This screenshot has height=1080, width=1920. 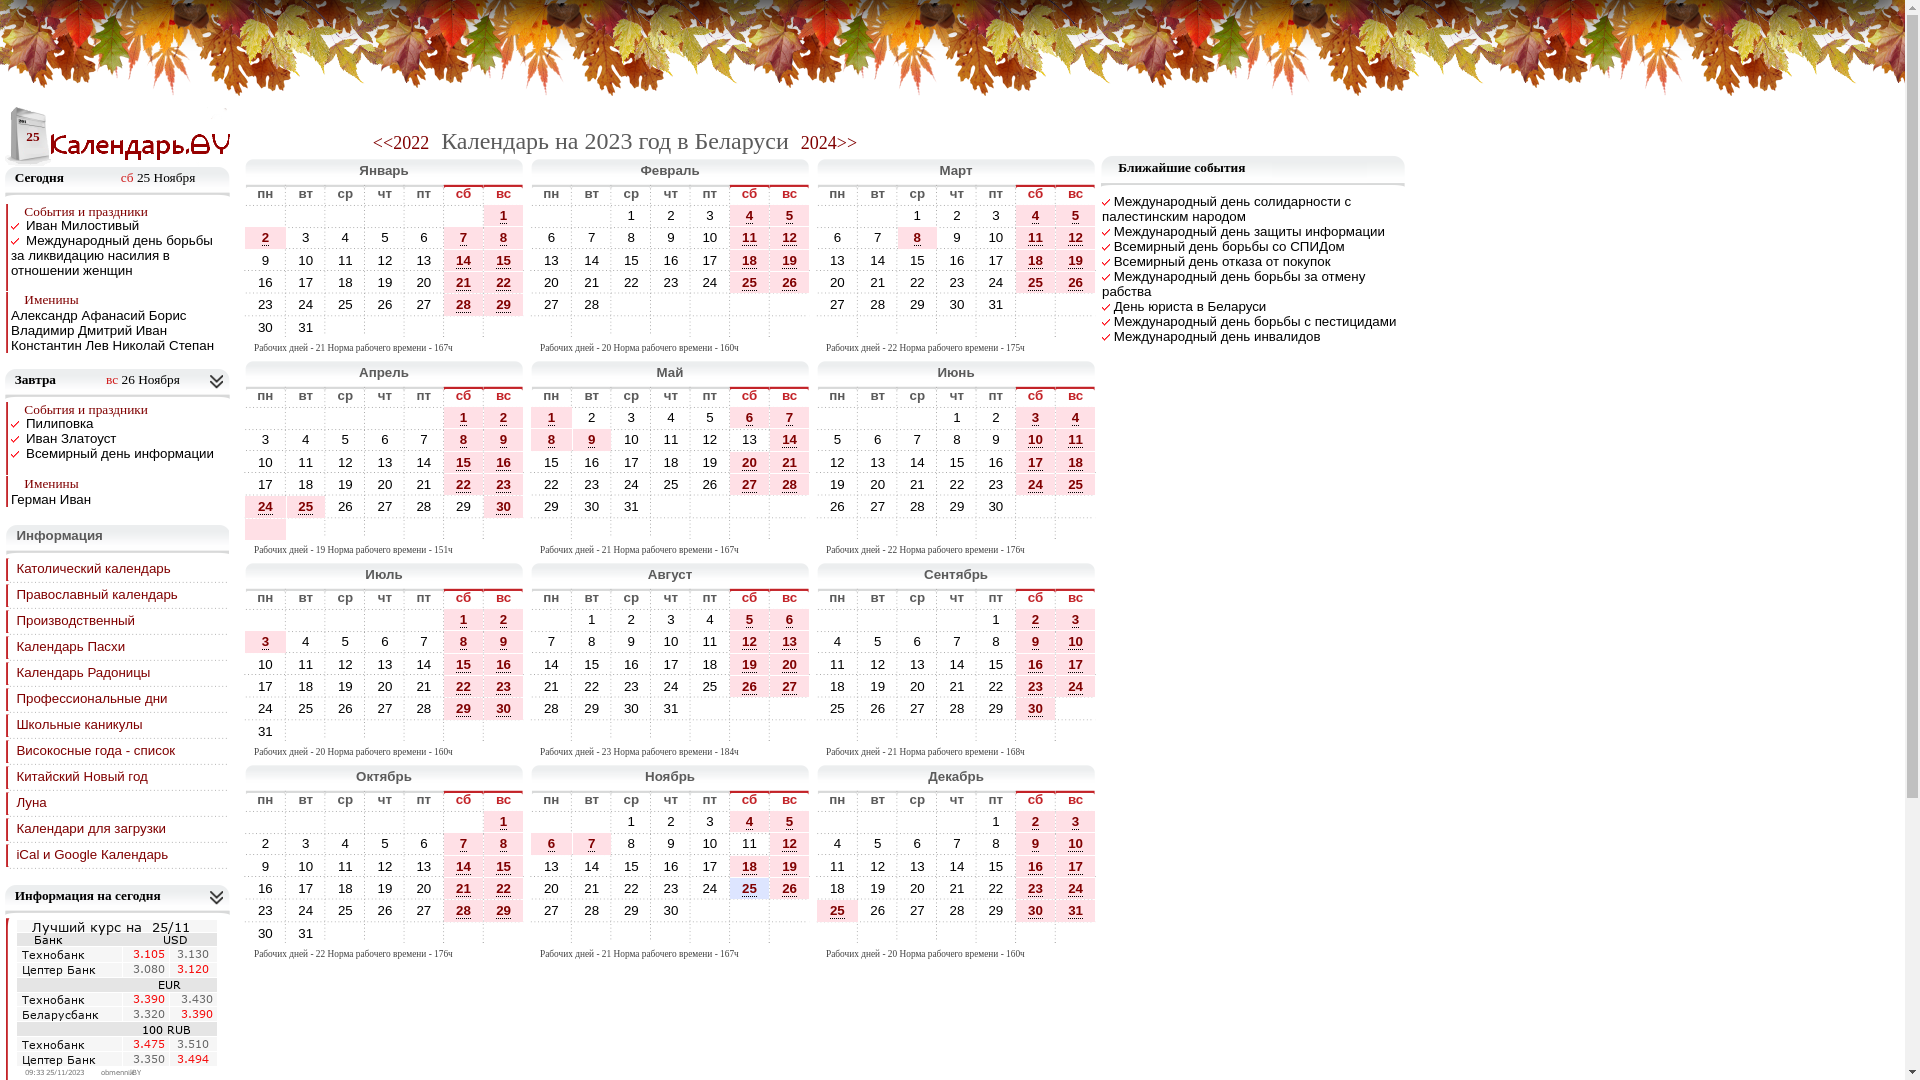 I want to click on 2, so click(x=670, y=216).